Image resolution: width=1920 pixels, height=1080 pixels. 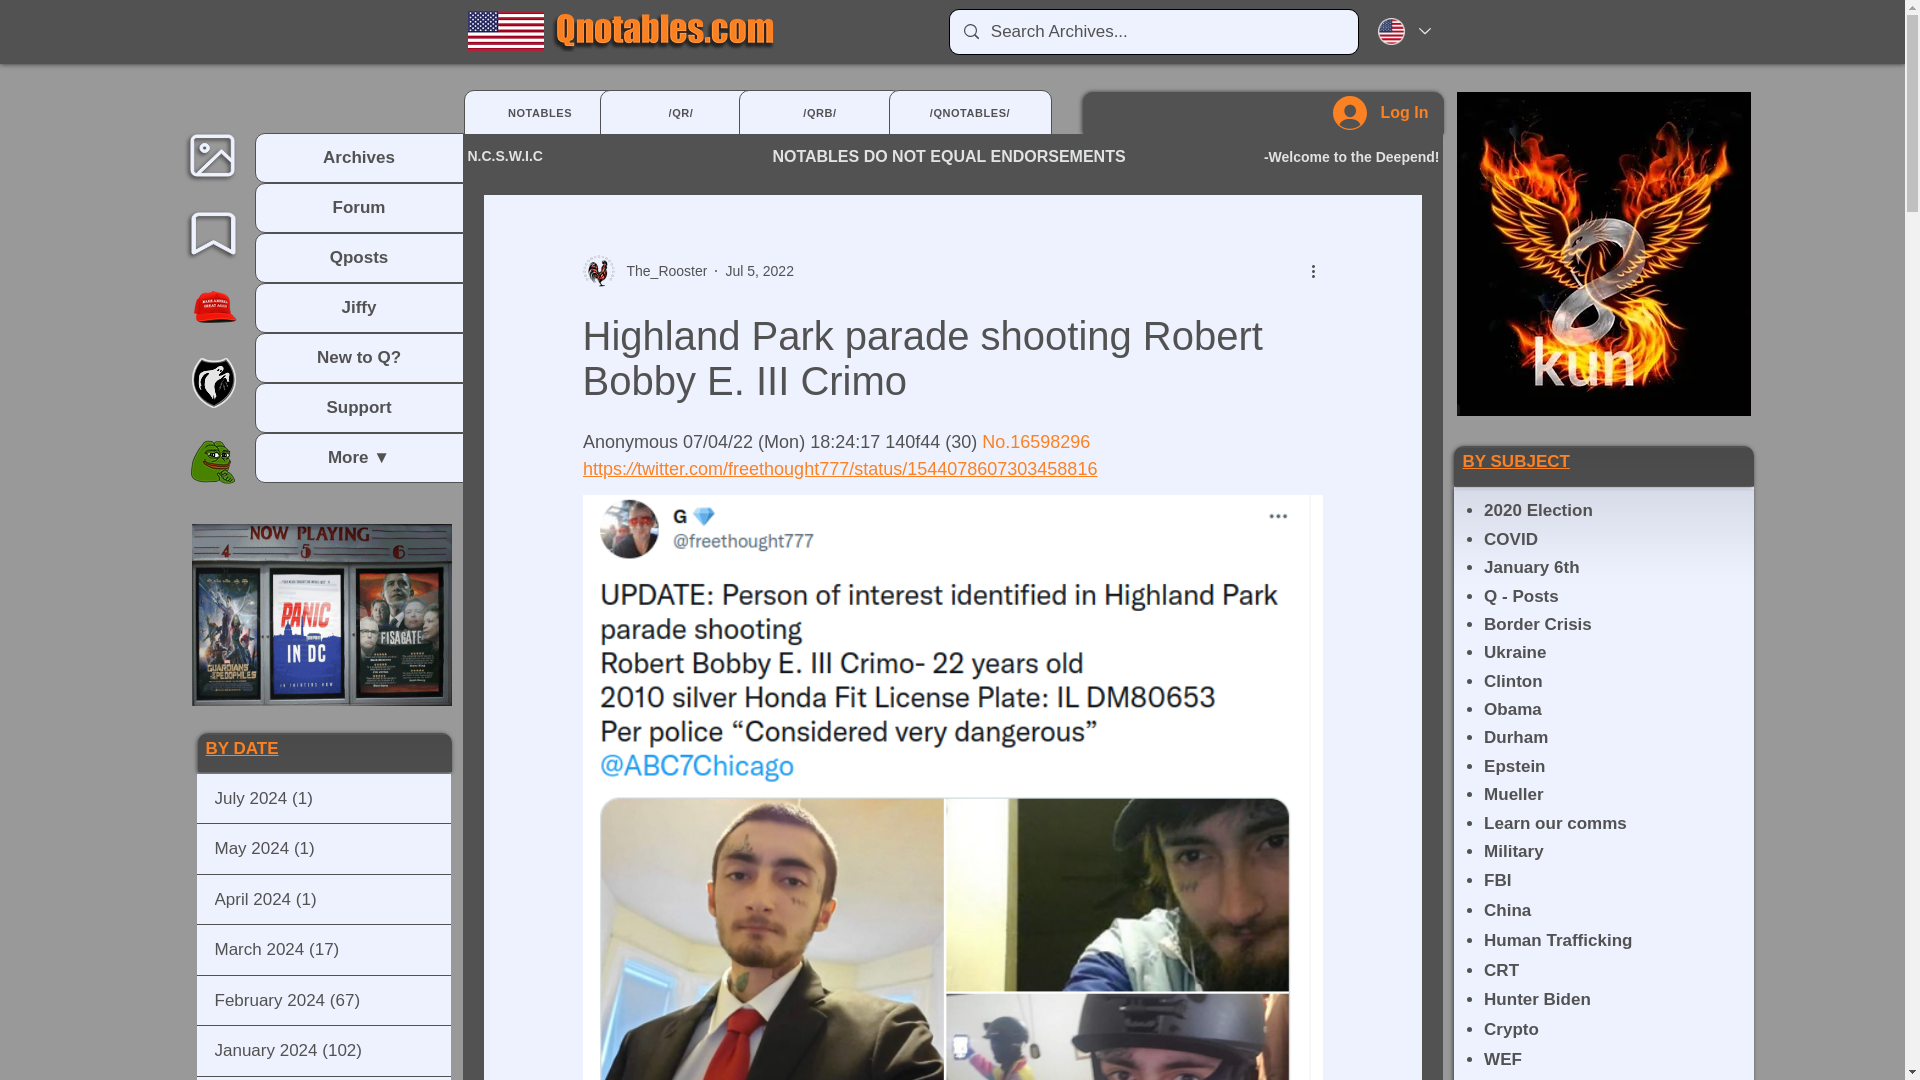 What do you see at coordinates (540, 112) in the screenshot?
I see `NOTABLES` at bounding box center [540, 112].